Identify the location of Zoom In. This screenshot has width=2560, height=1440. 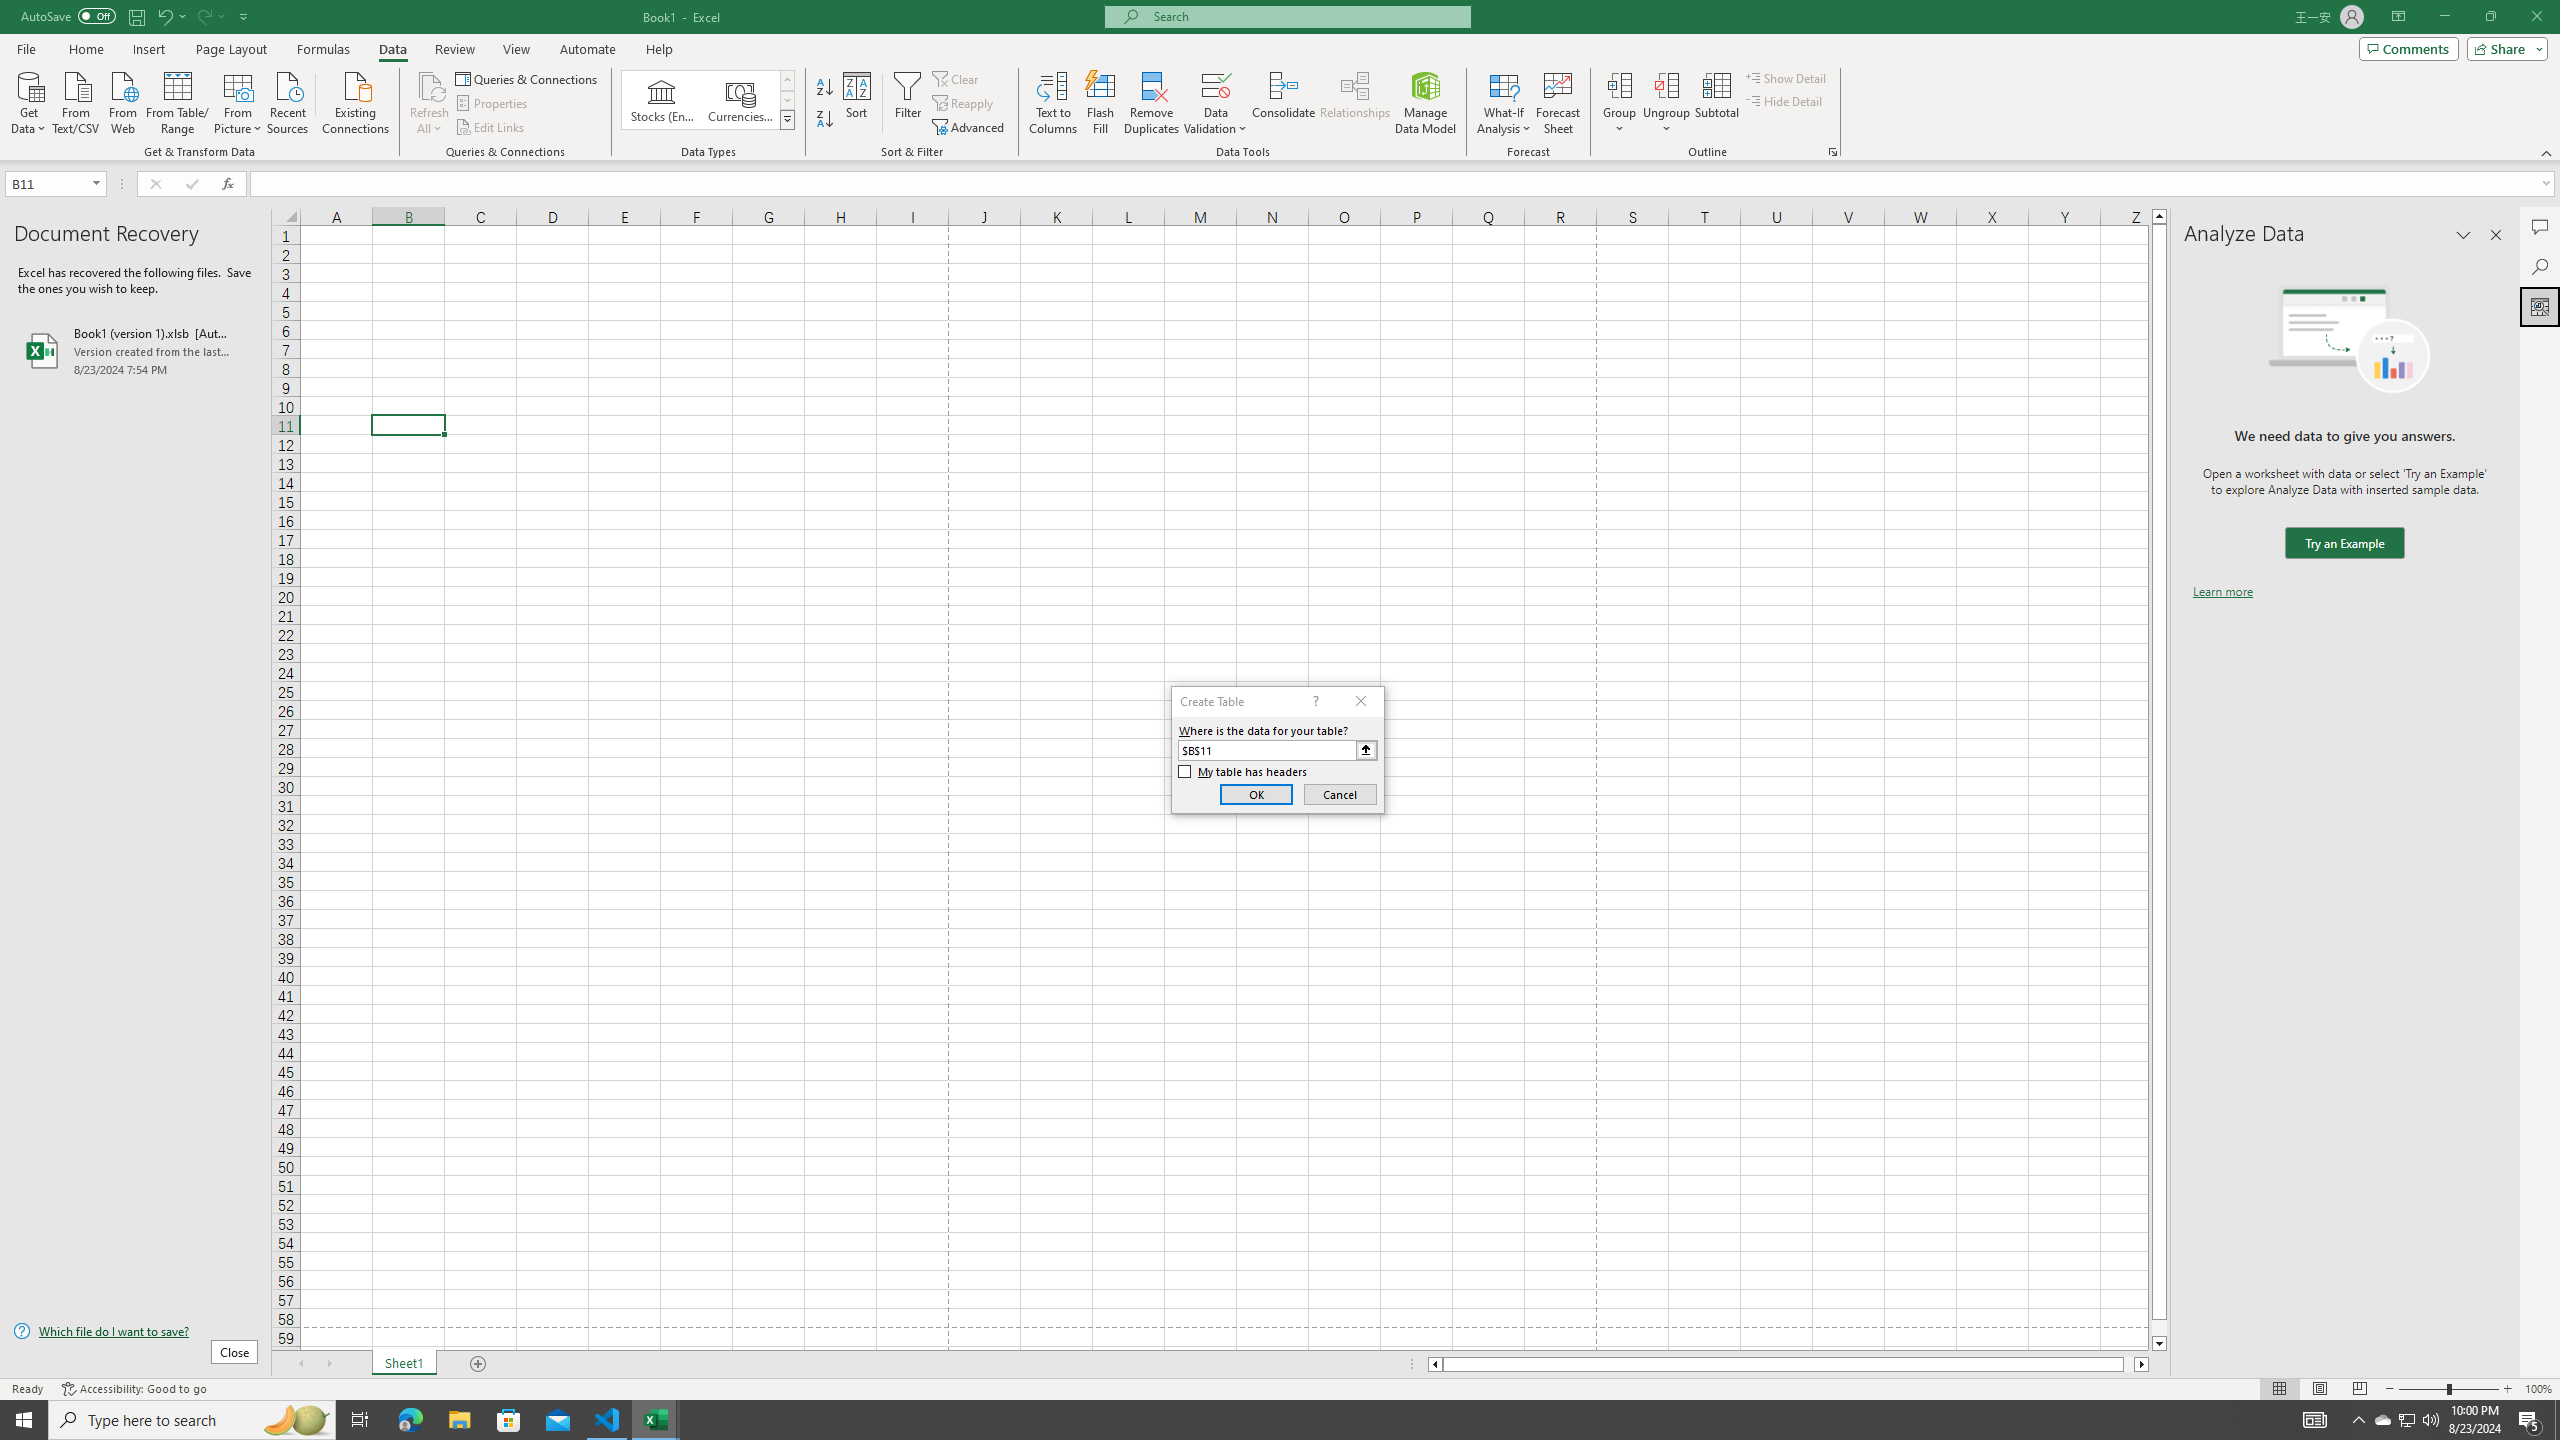
(2507, 1389).